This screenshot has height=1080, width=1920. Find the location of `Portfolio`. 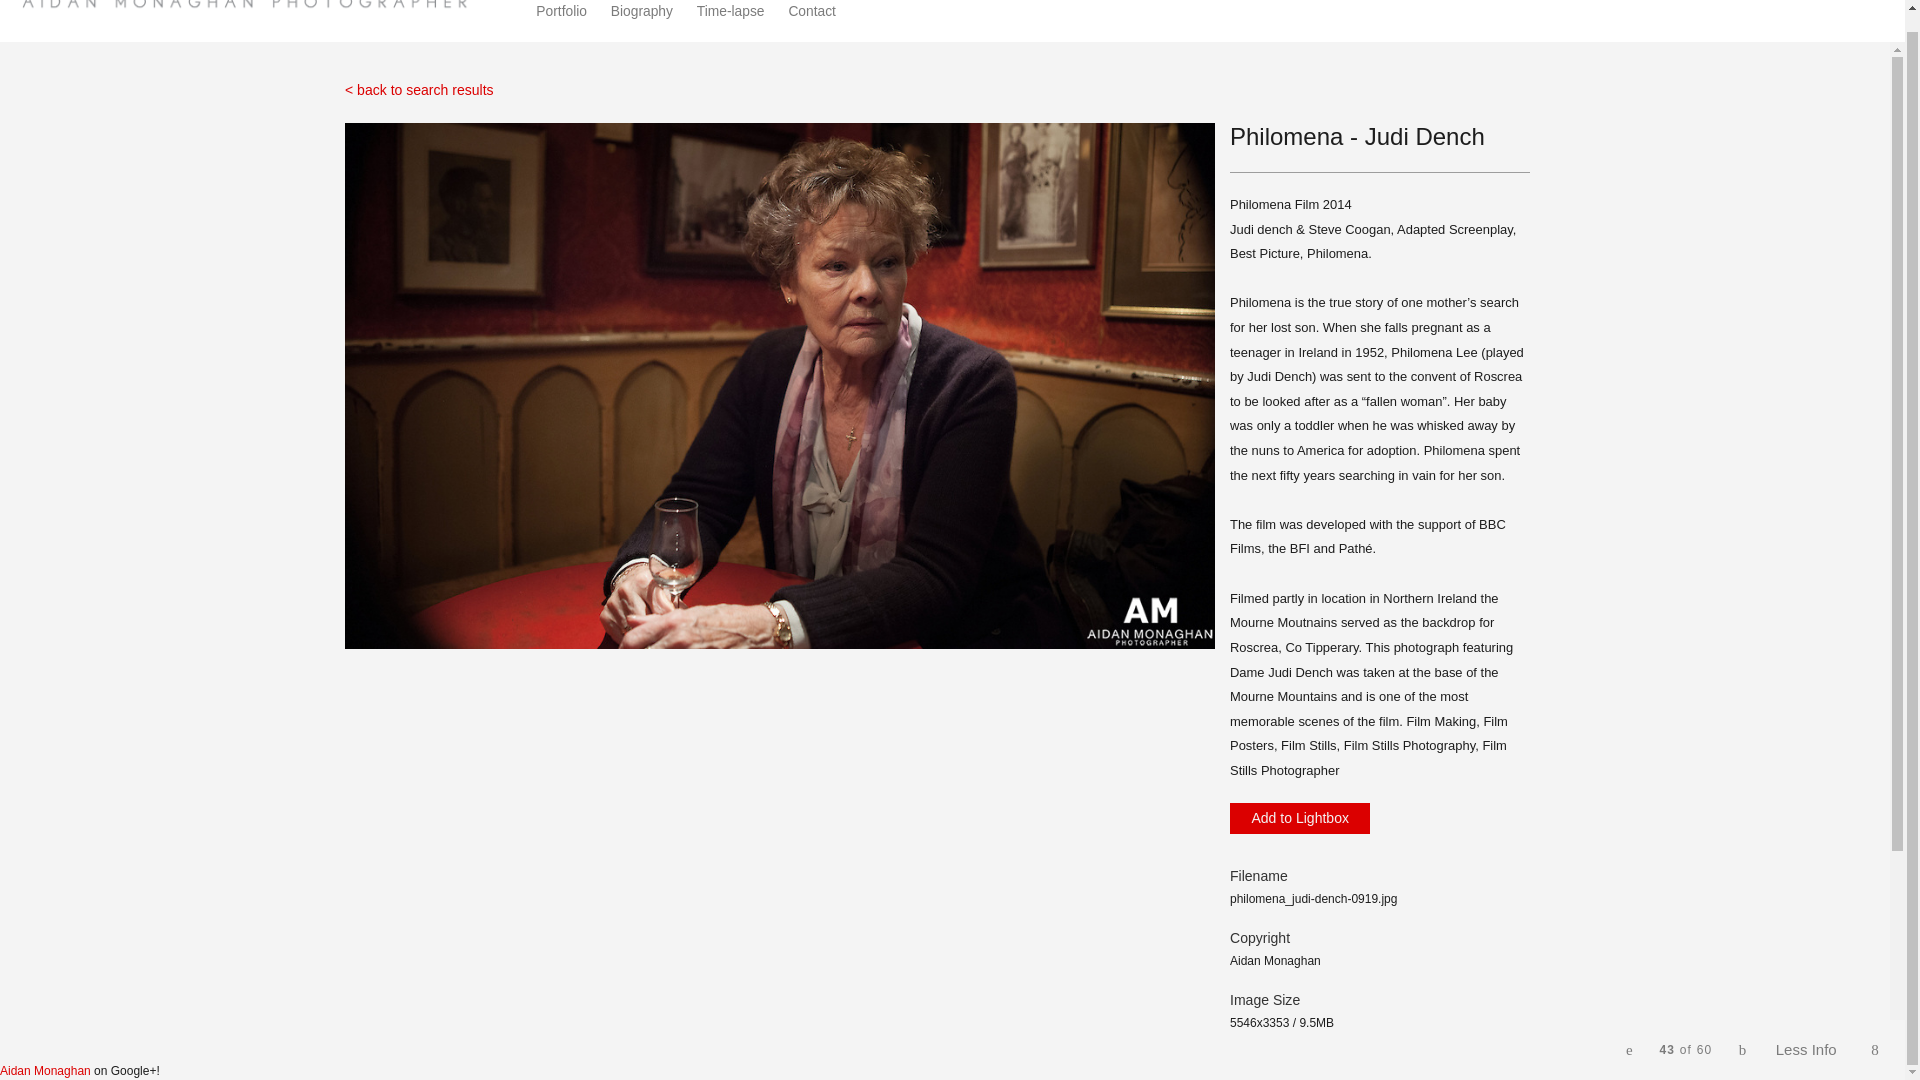

Portfolio is located at coordinates (561, 12).